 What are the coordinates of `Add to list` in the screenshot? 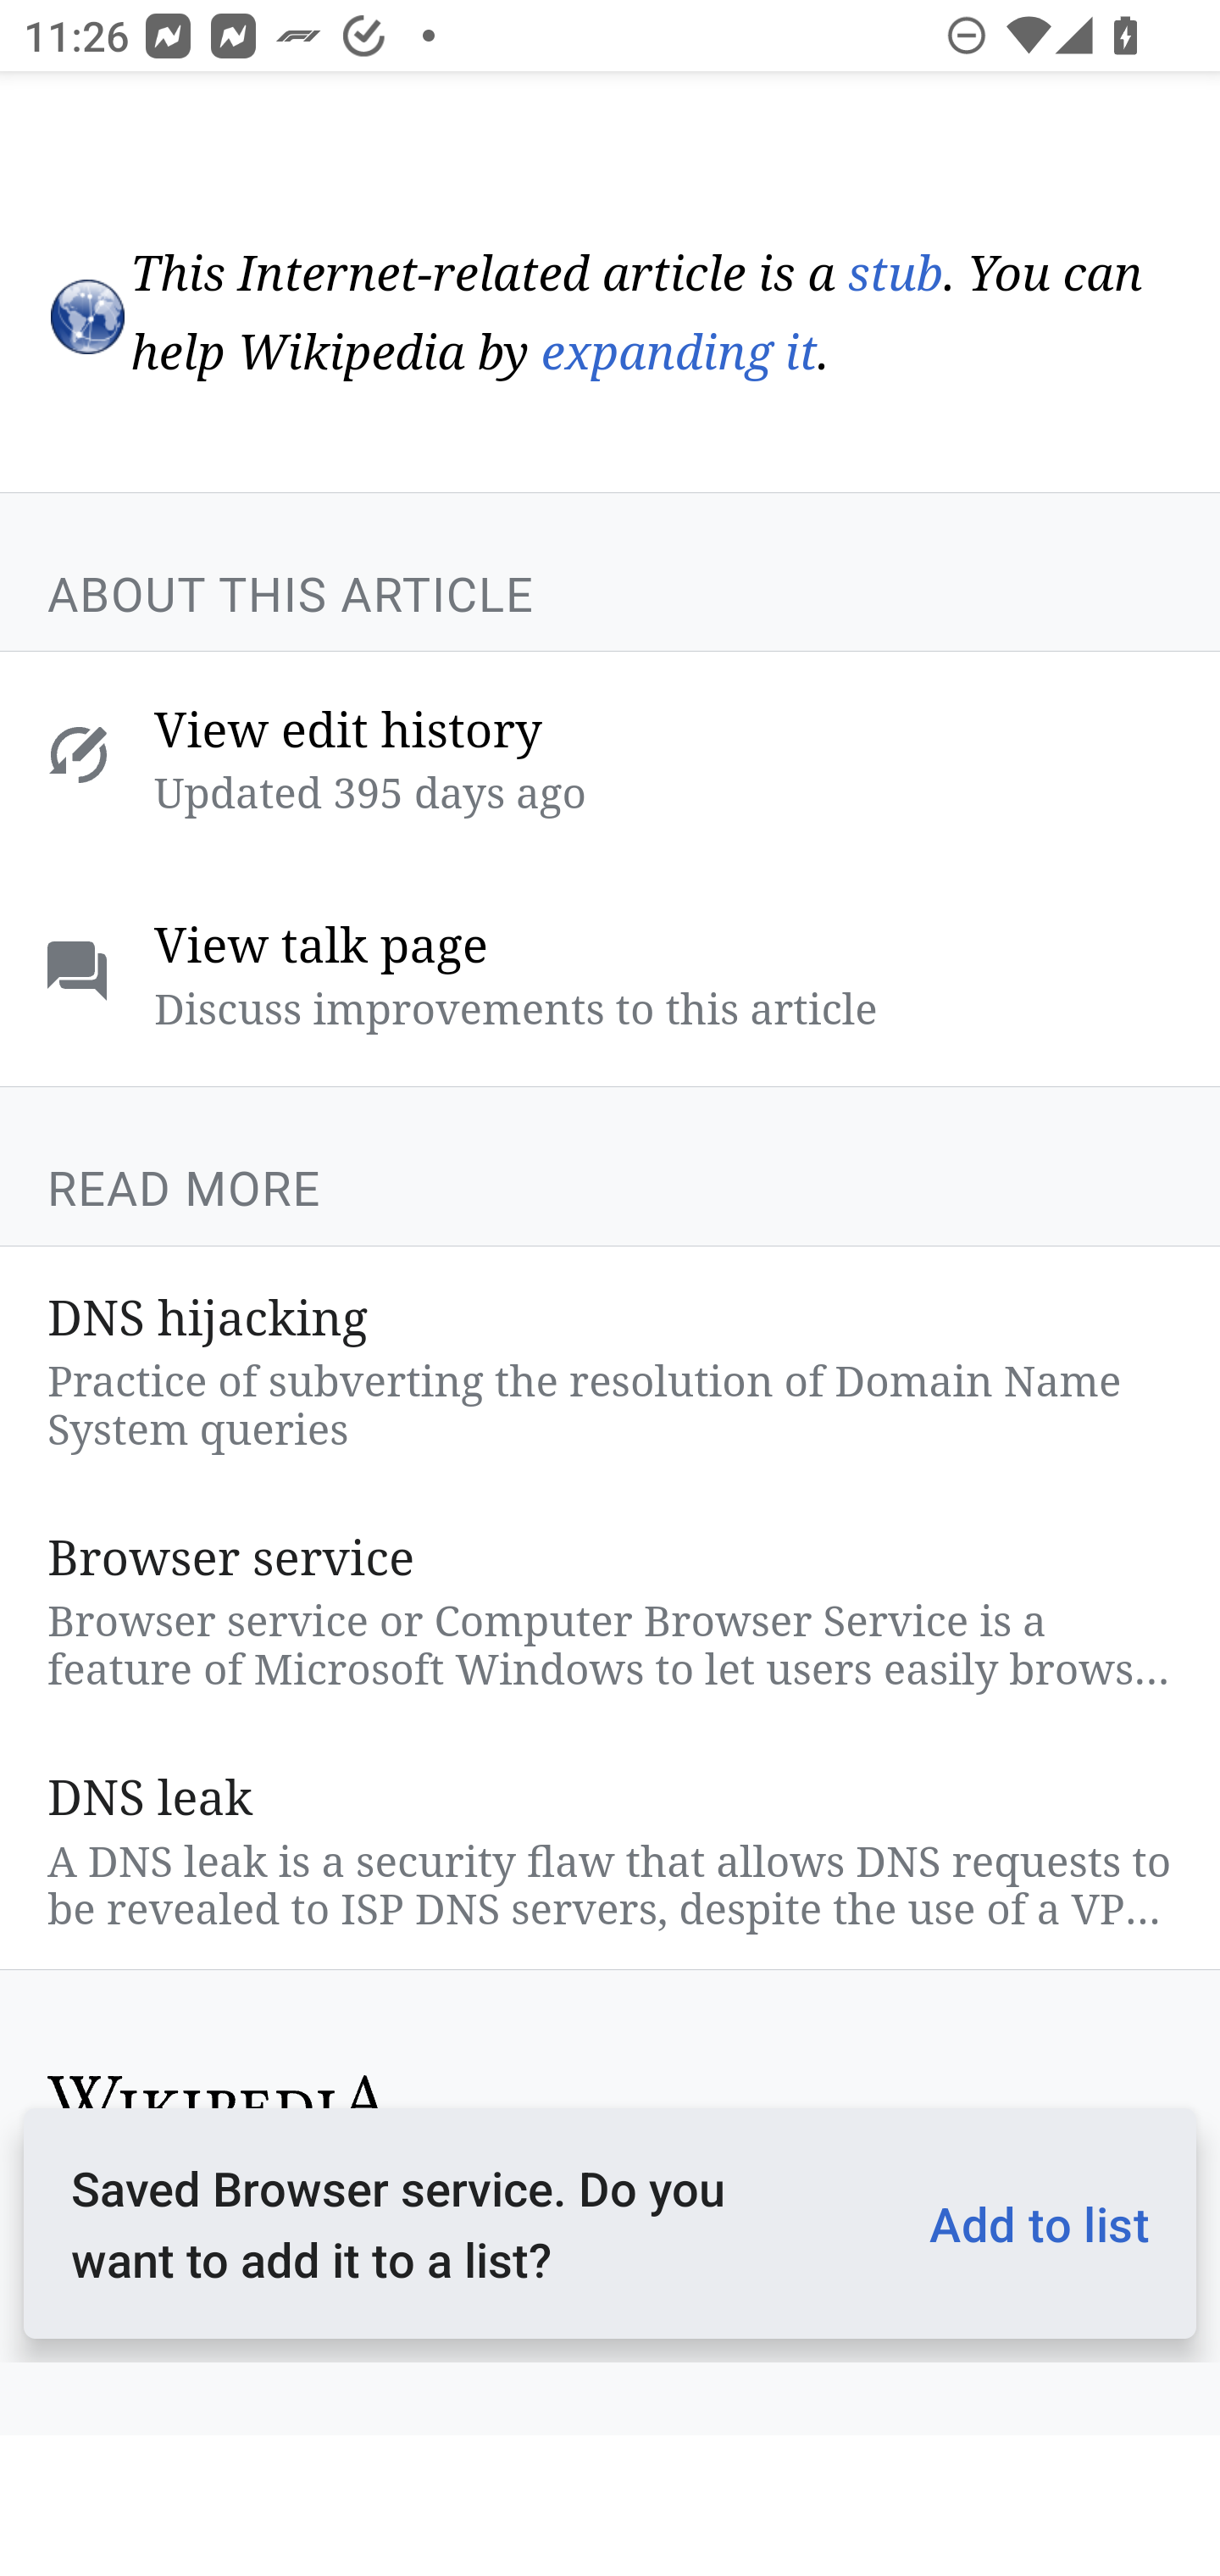 It's located at (1026, 2223).